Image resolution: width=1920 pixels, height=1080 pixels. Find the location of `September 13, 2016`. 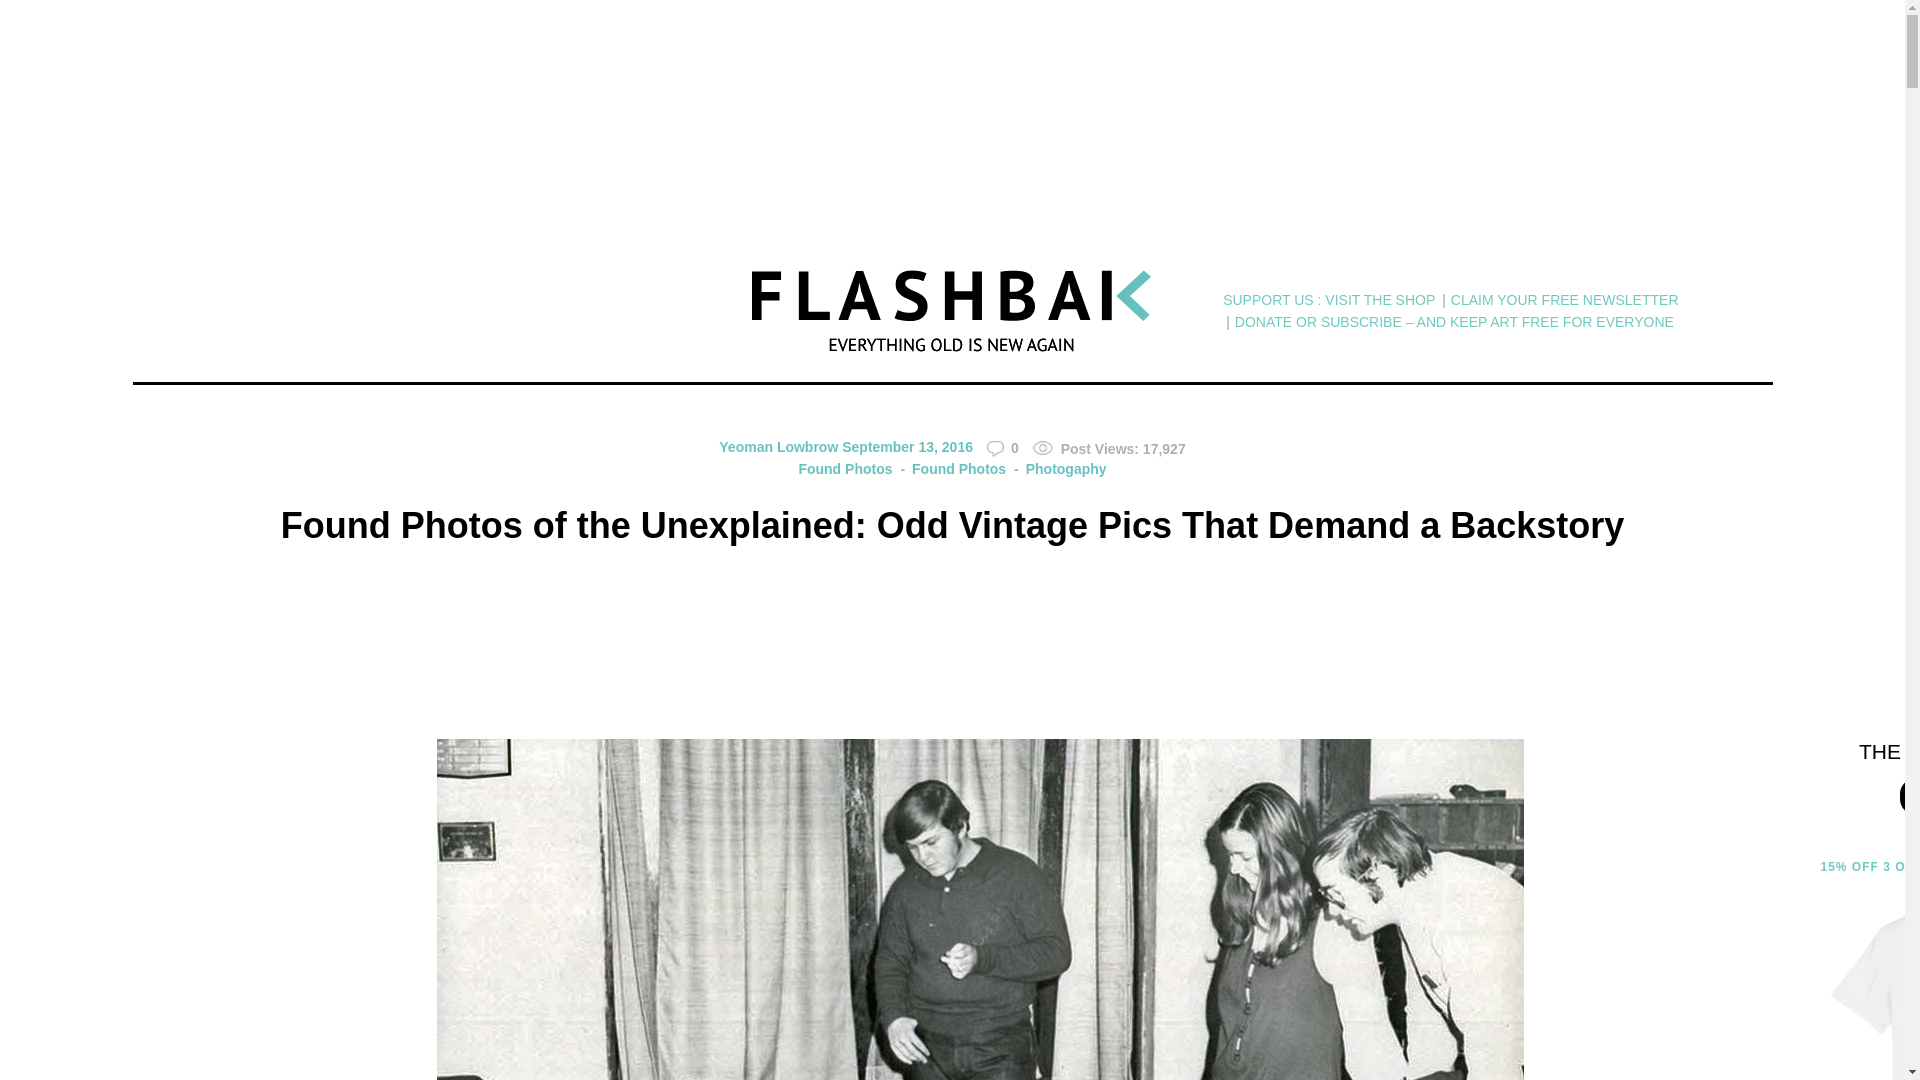

September 13, 2016 is located at coordinates (908, 446).